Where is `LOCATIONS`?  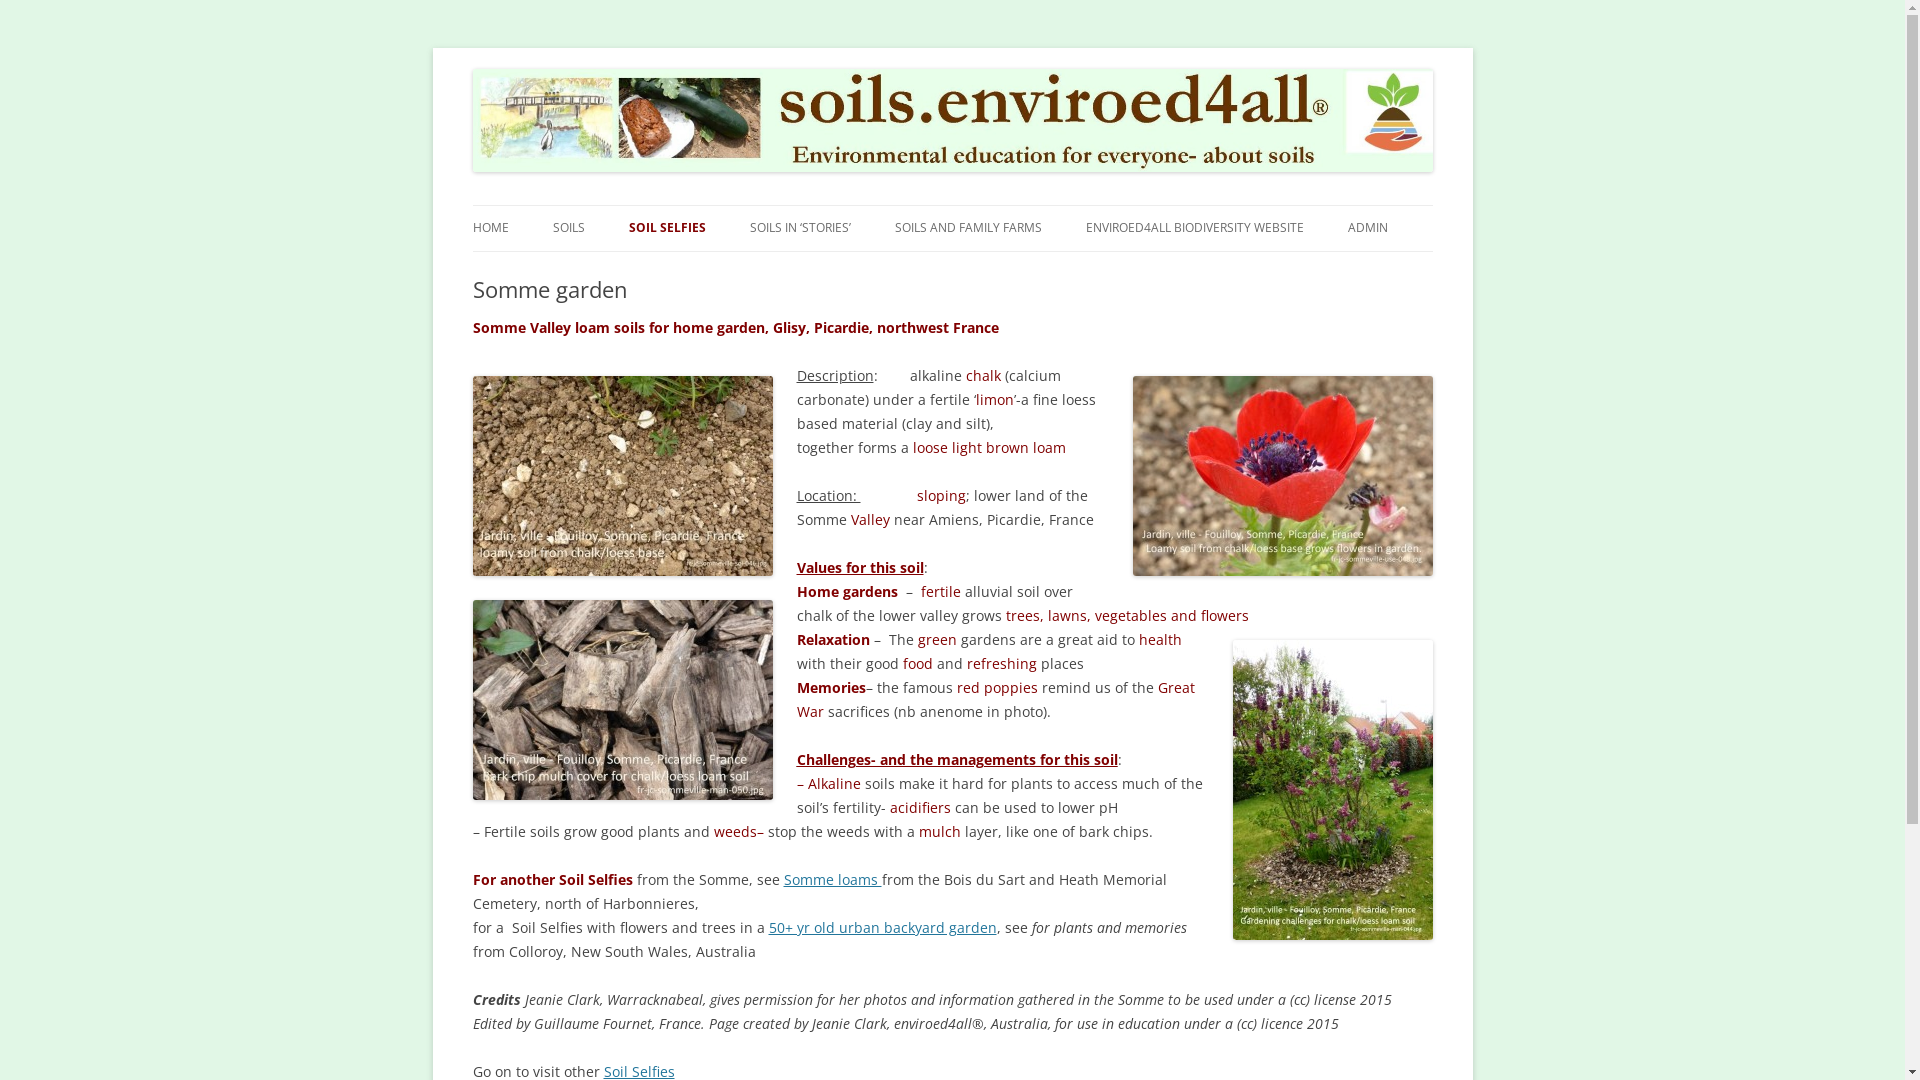 LOCATIONS is located at coordinates (728, 270).